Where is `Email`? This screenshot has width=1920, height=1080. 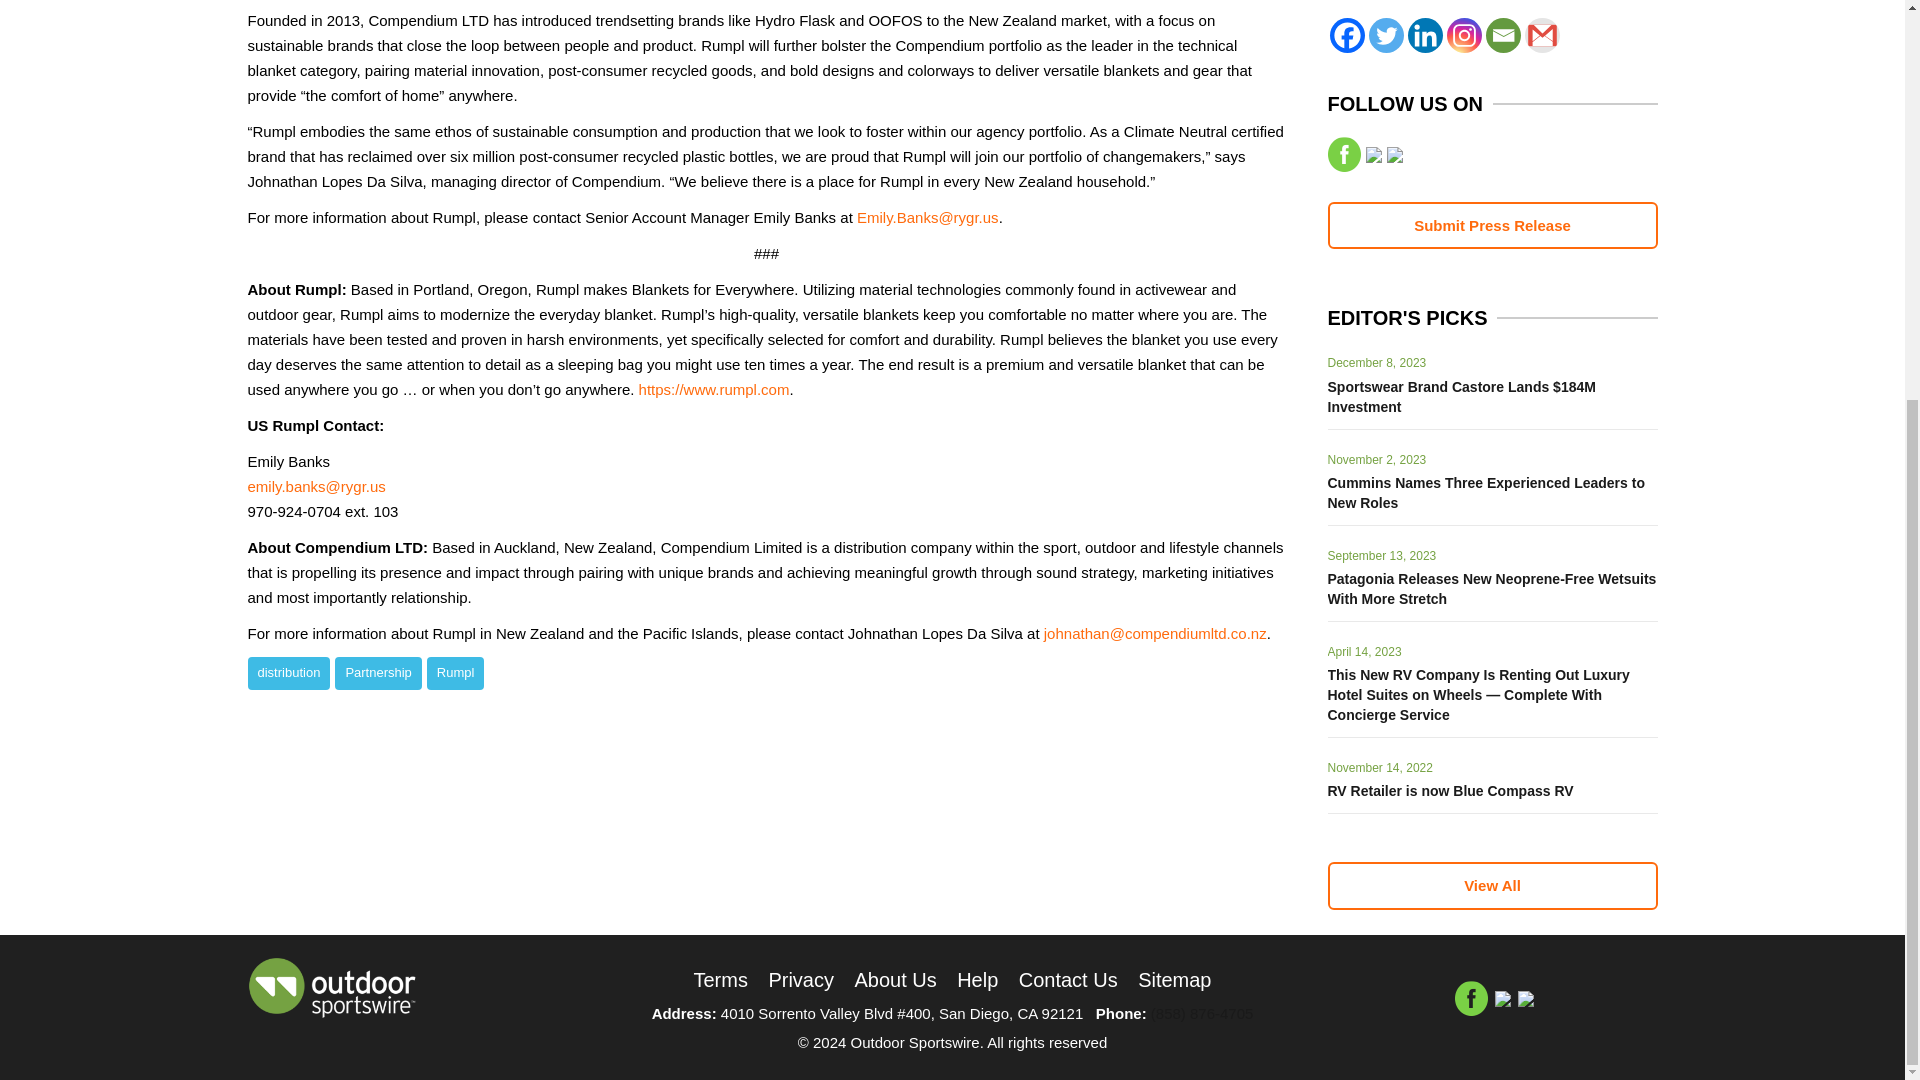
Email is located at coordinates (1503, 35).